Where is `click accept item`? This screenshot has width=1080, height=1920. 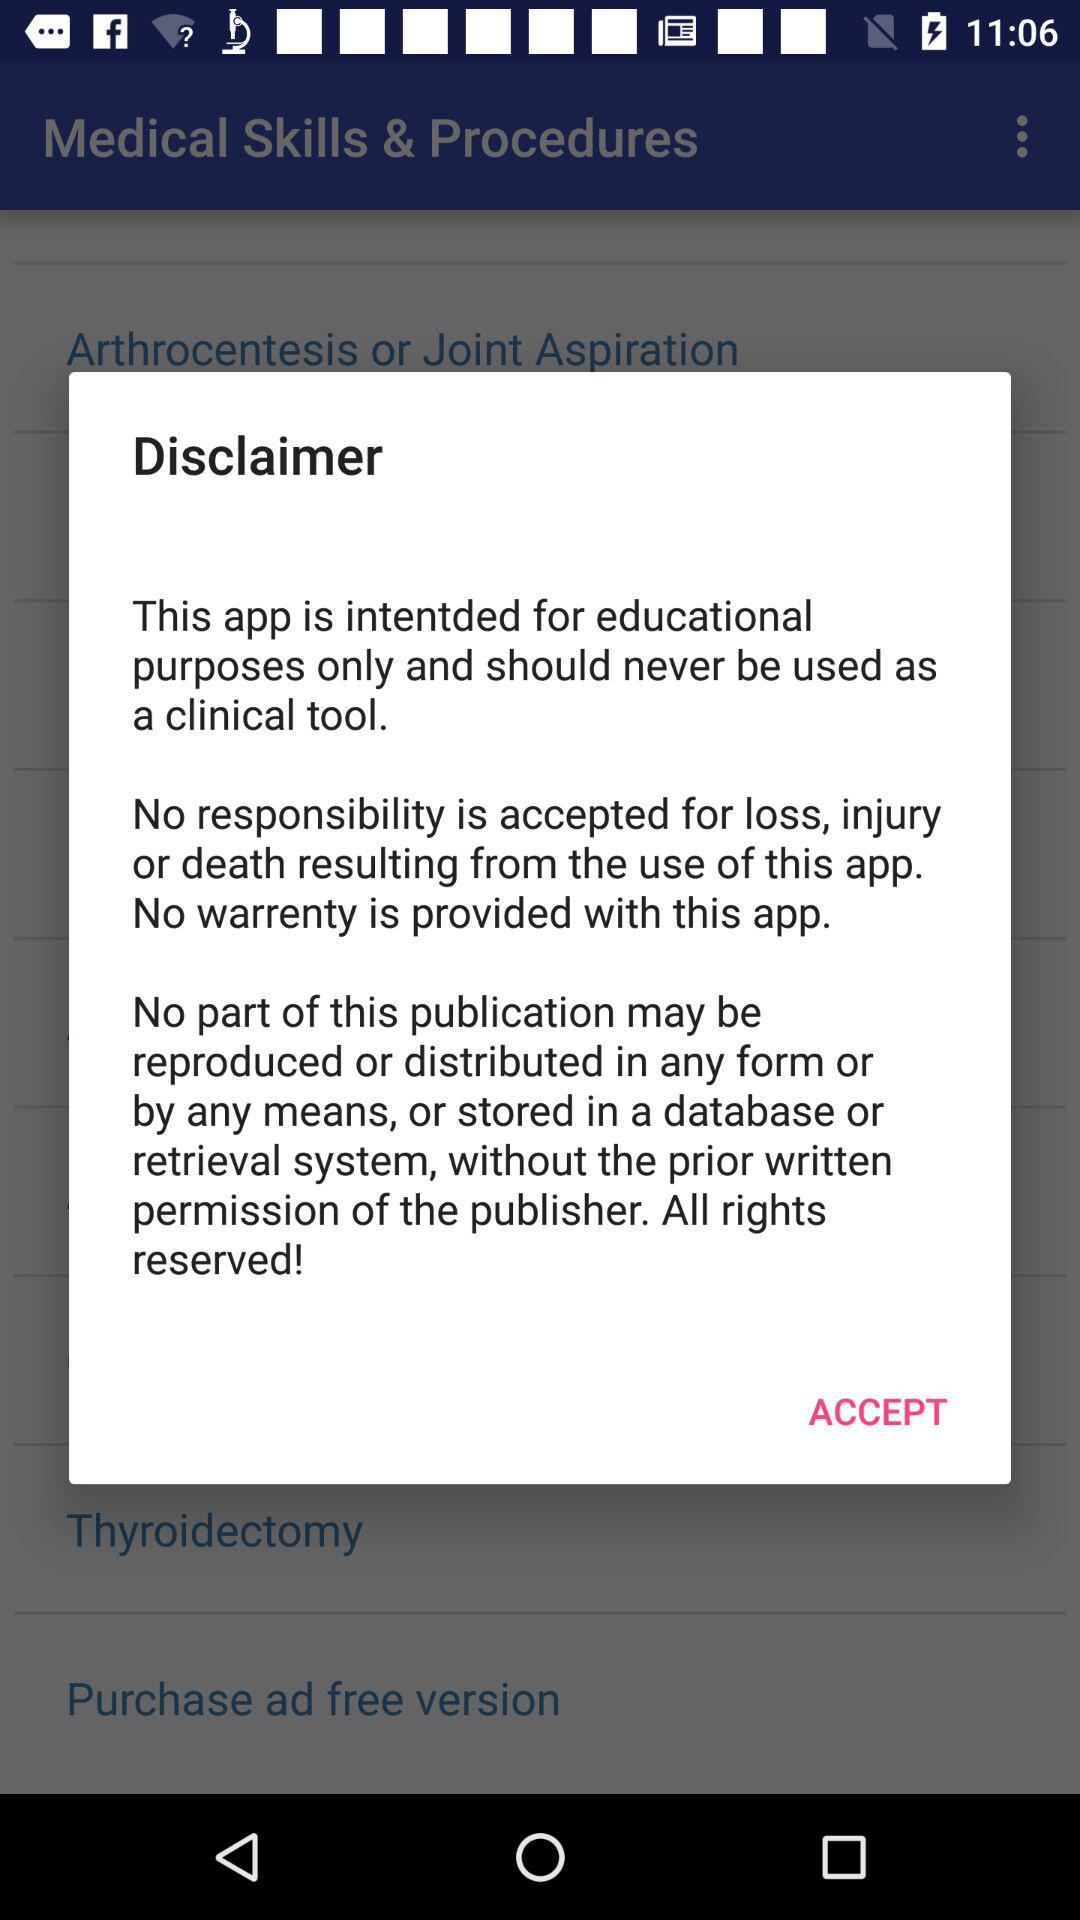 click accept item is located at coordinates (878, 1410).